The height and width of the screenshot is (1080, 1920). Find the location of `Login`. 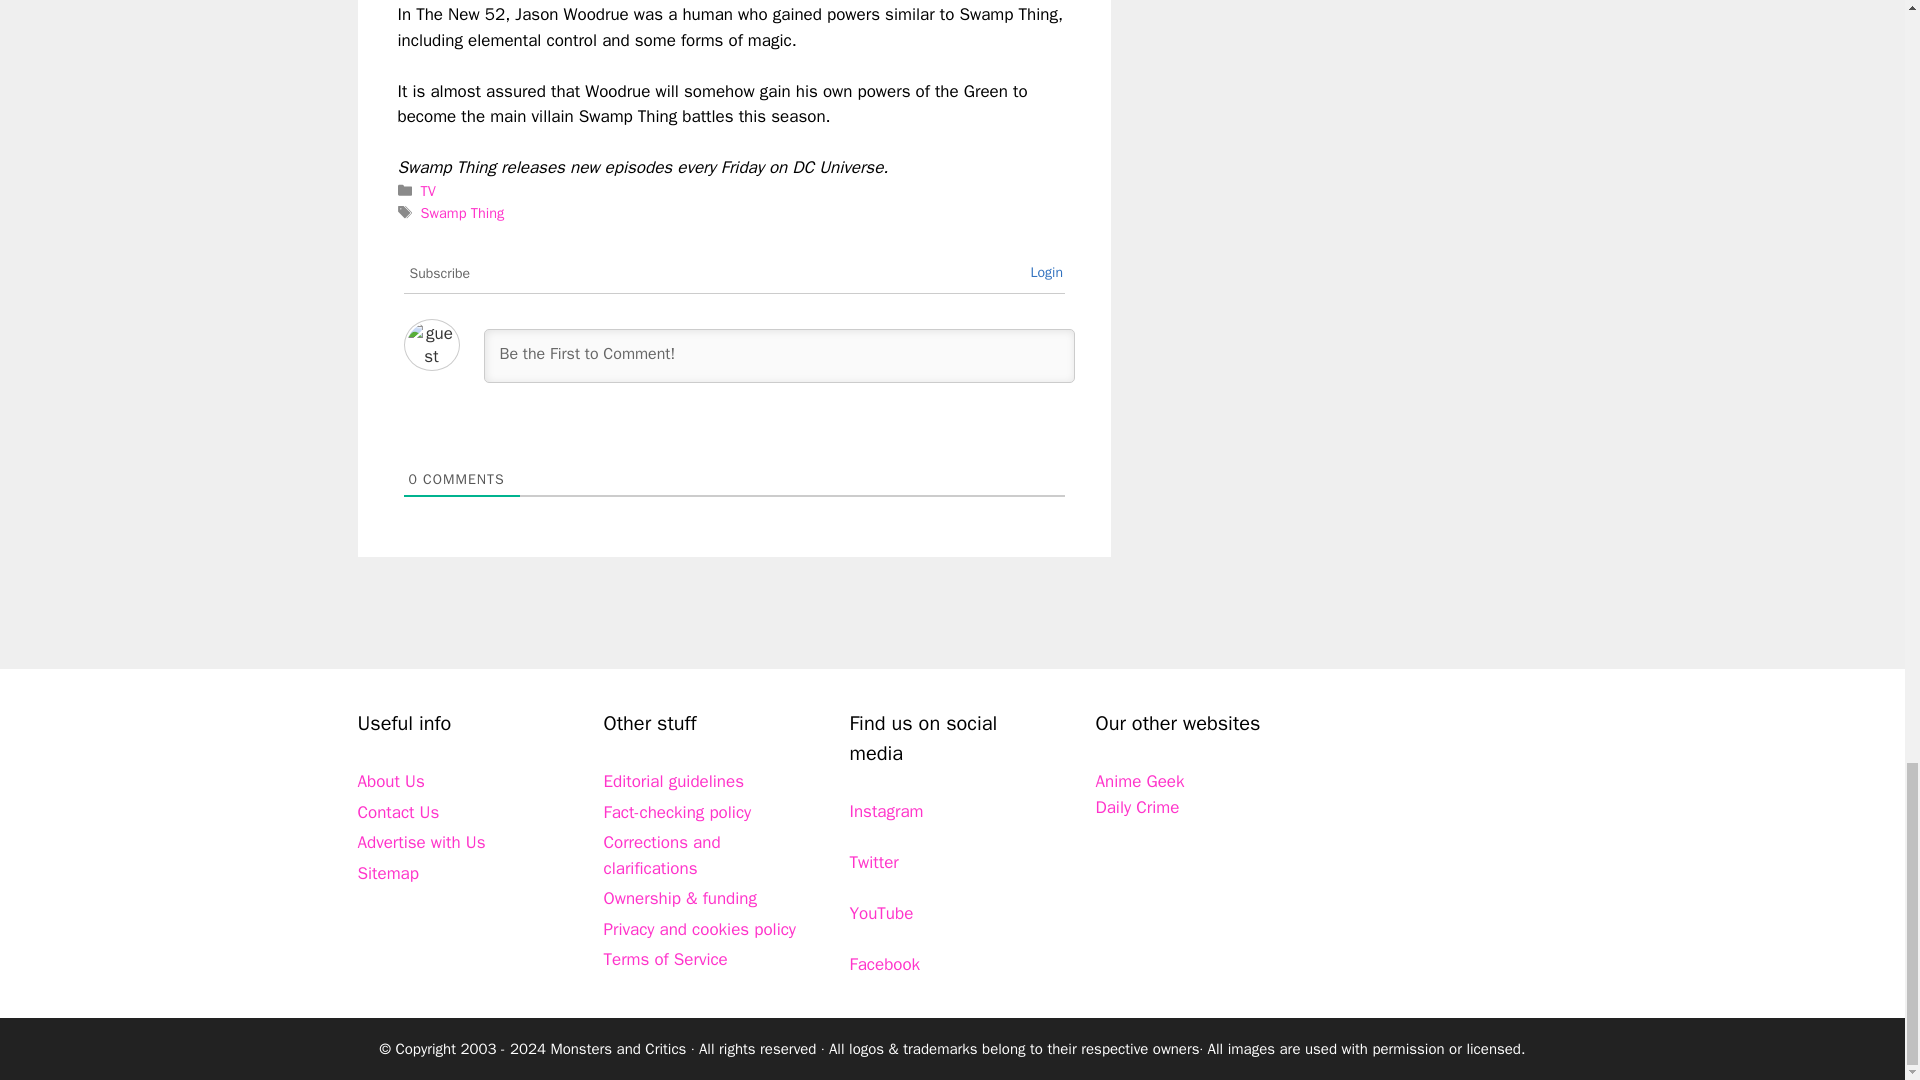

Login is located at coordinates (1046, 272).